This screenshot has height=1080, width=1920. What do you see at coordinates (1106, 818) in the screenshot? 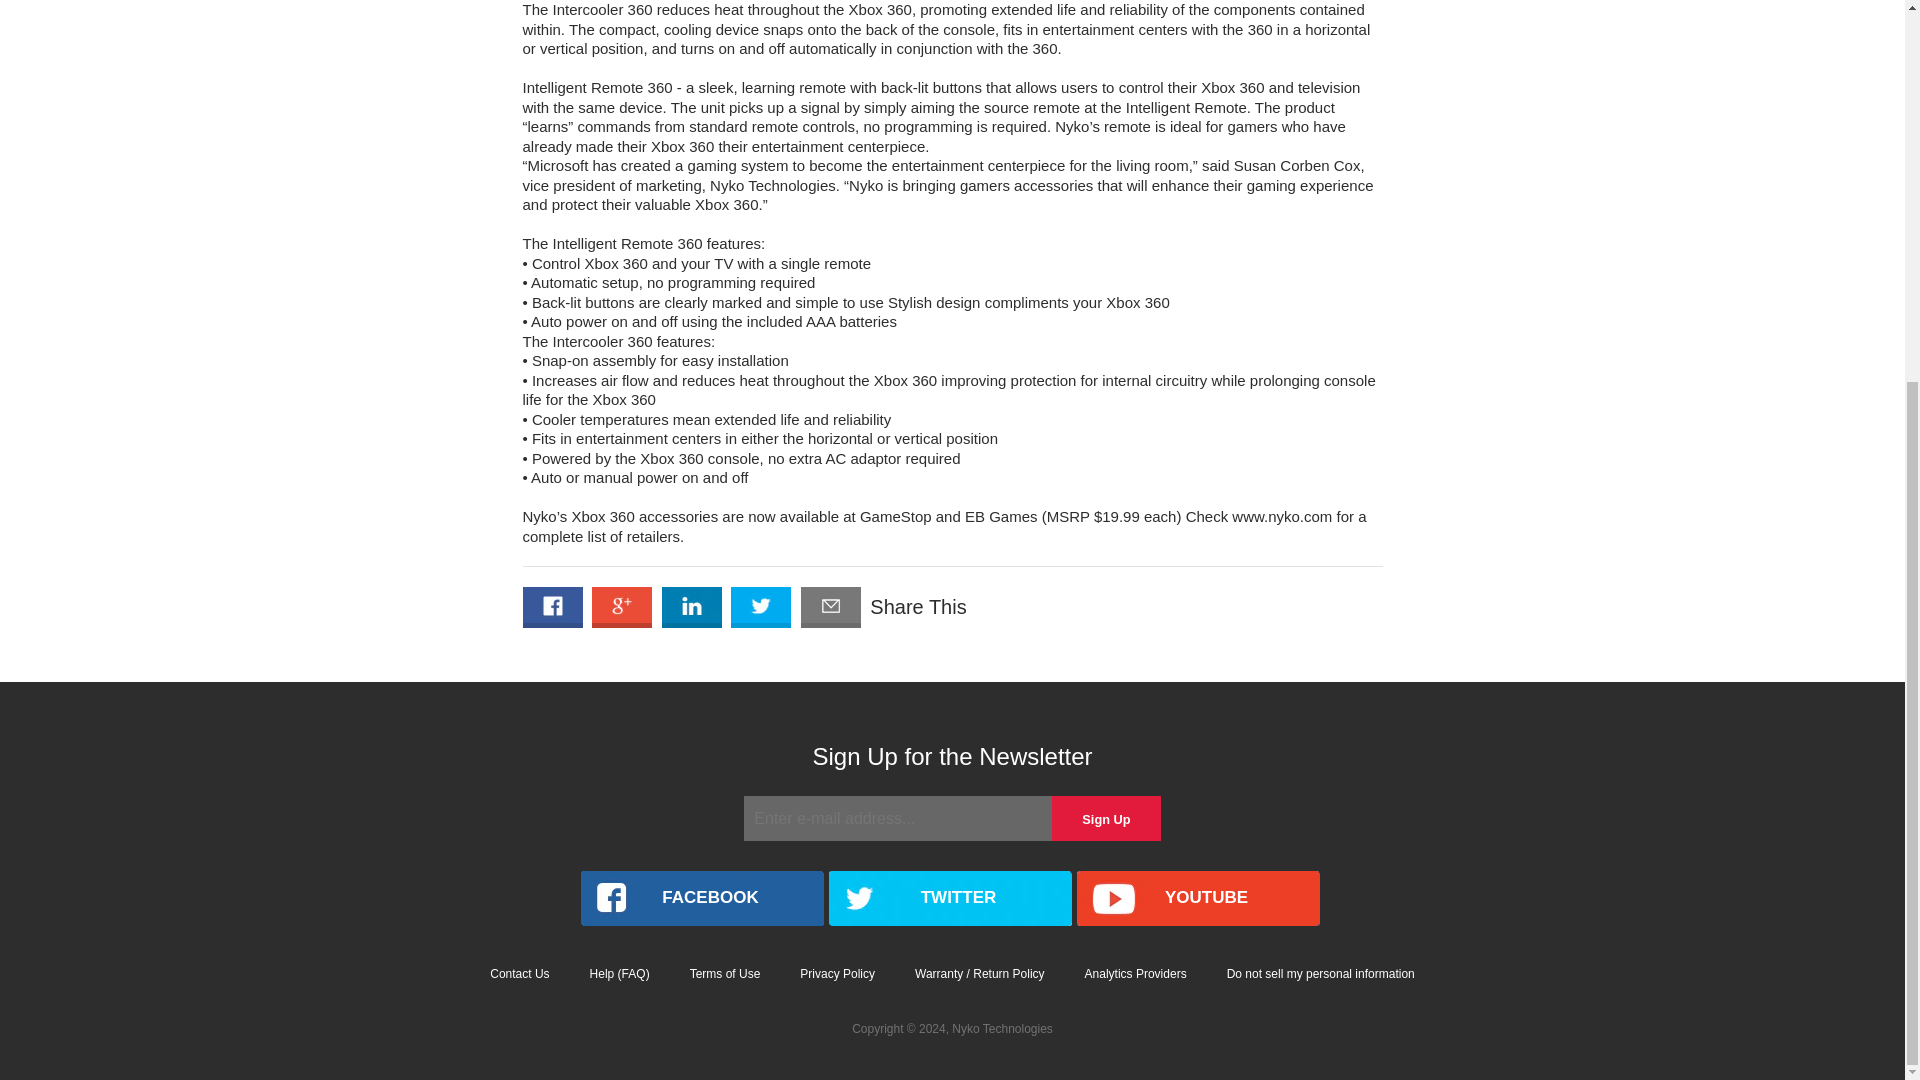
I see `Sign Up` at bounding box center [1106, 818].